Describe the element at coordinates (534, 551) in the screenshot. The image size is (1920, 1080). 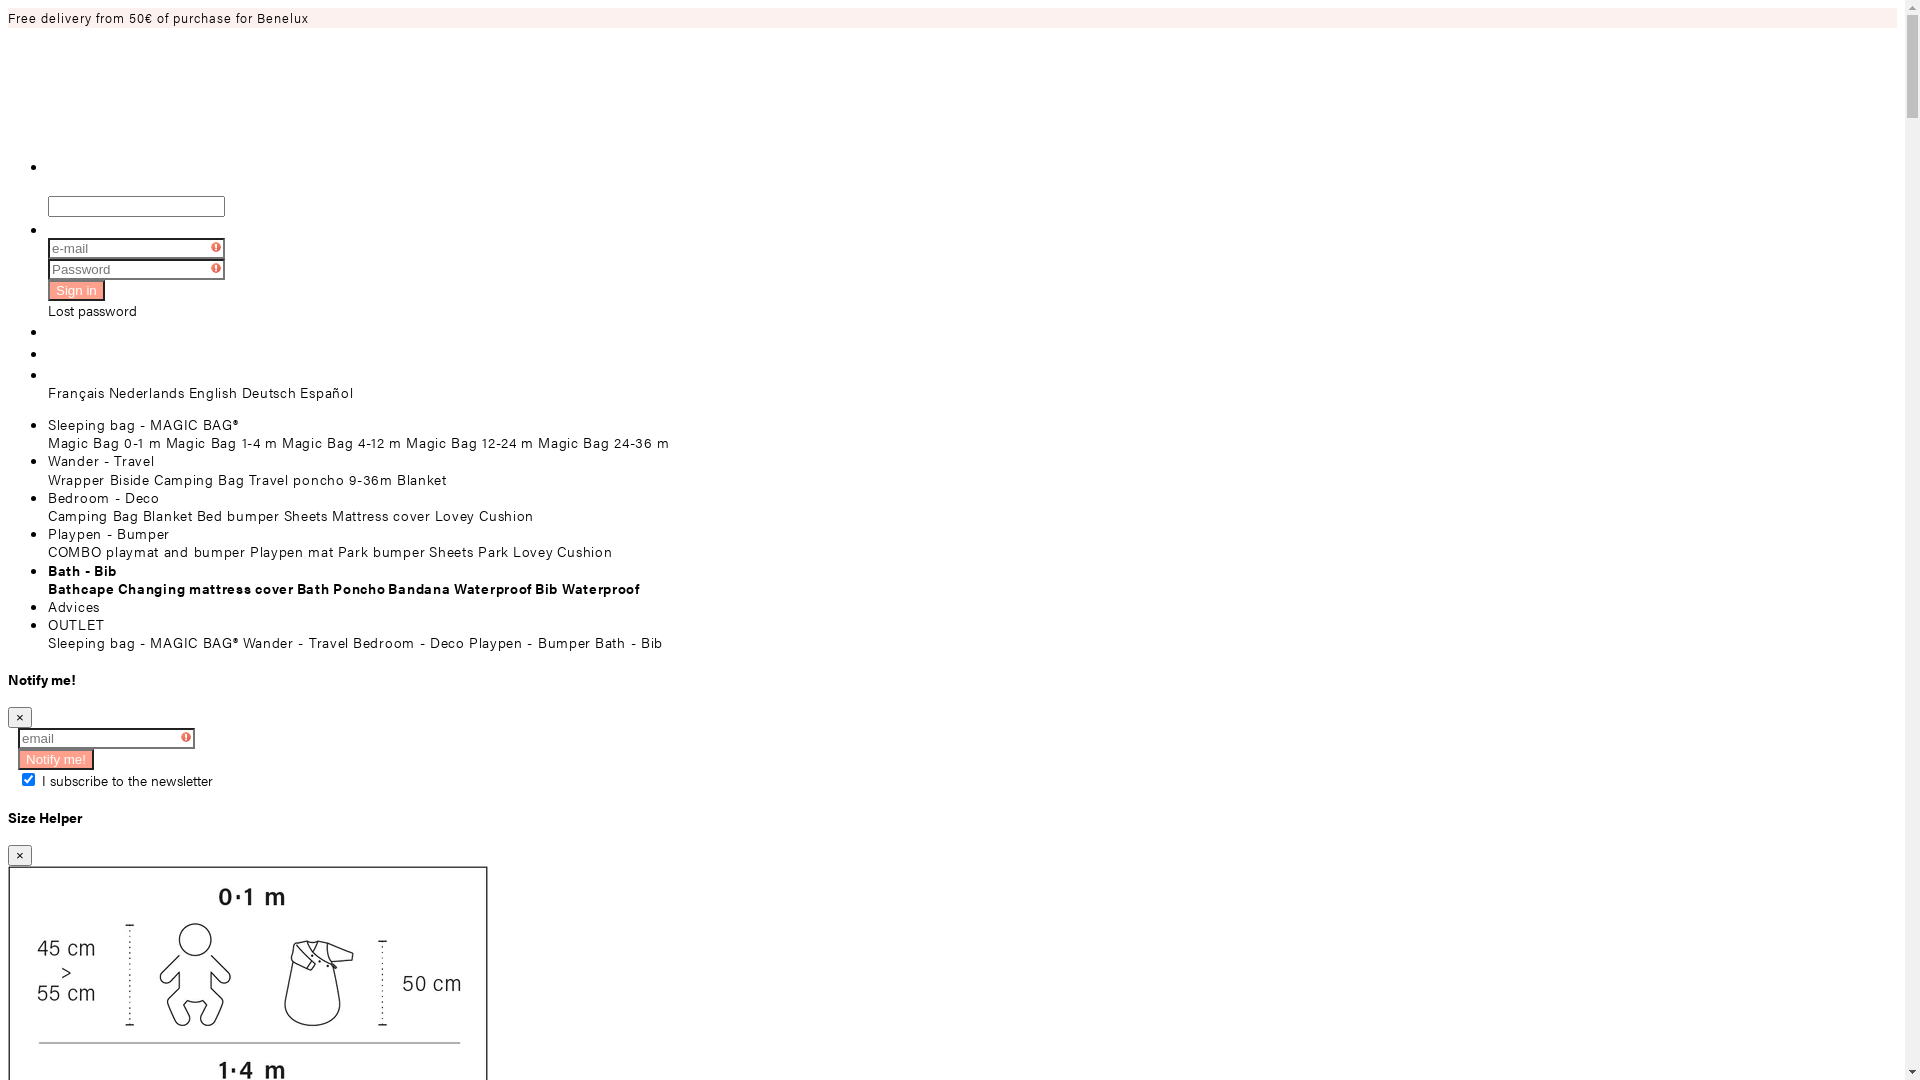
I see `Lovey` at that location.